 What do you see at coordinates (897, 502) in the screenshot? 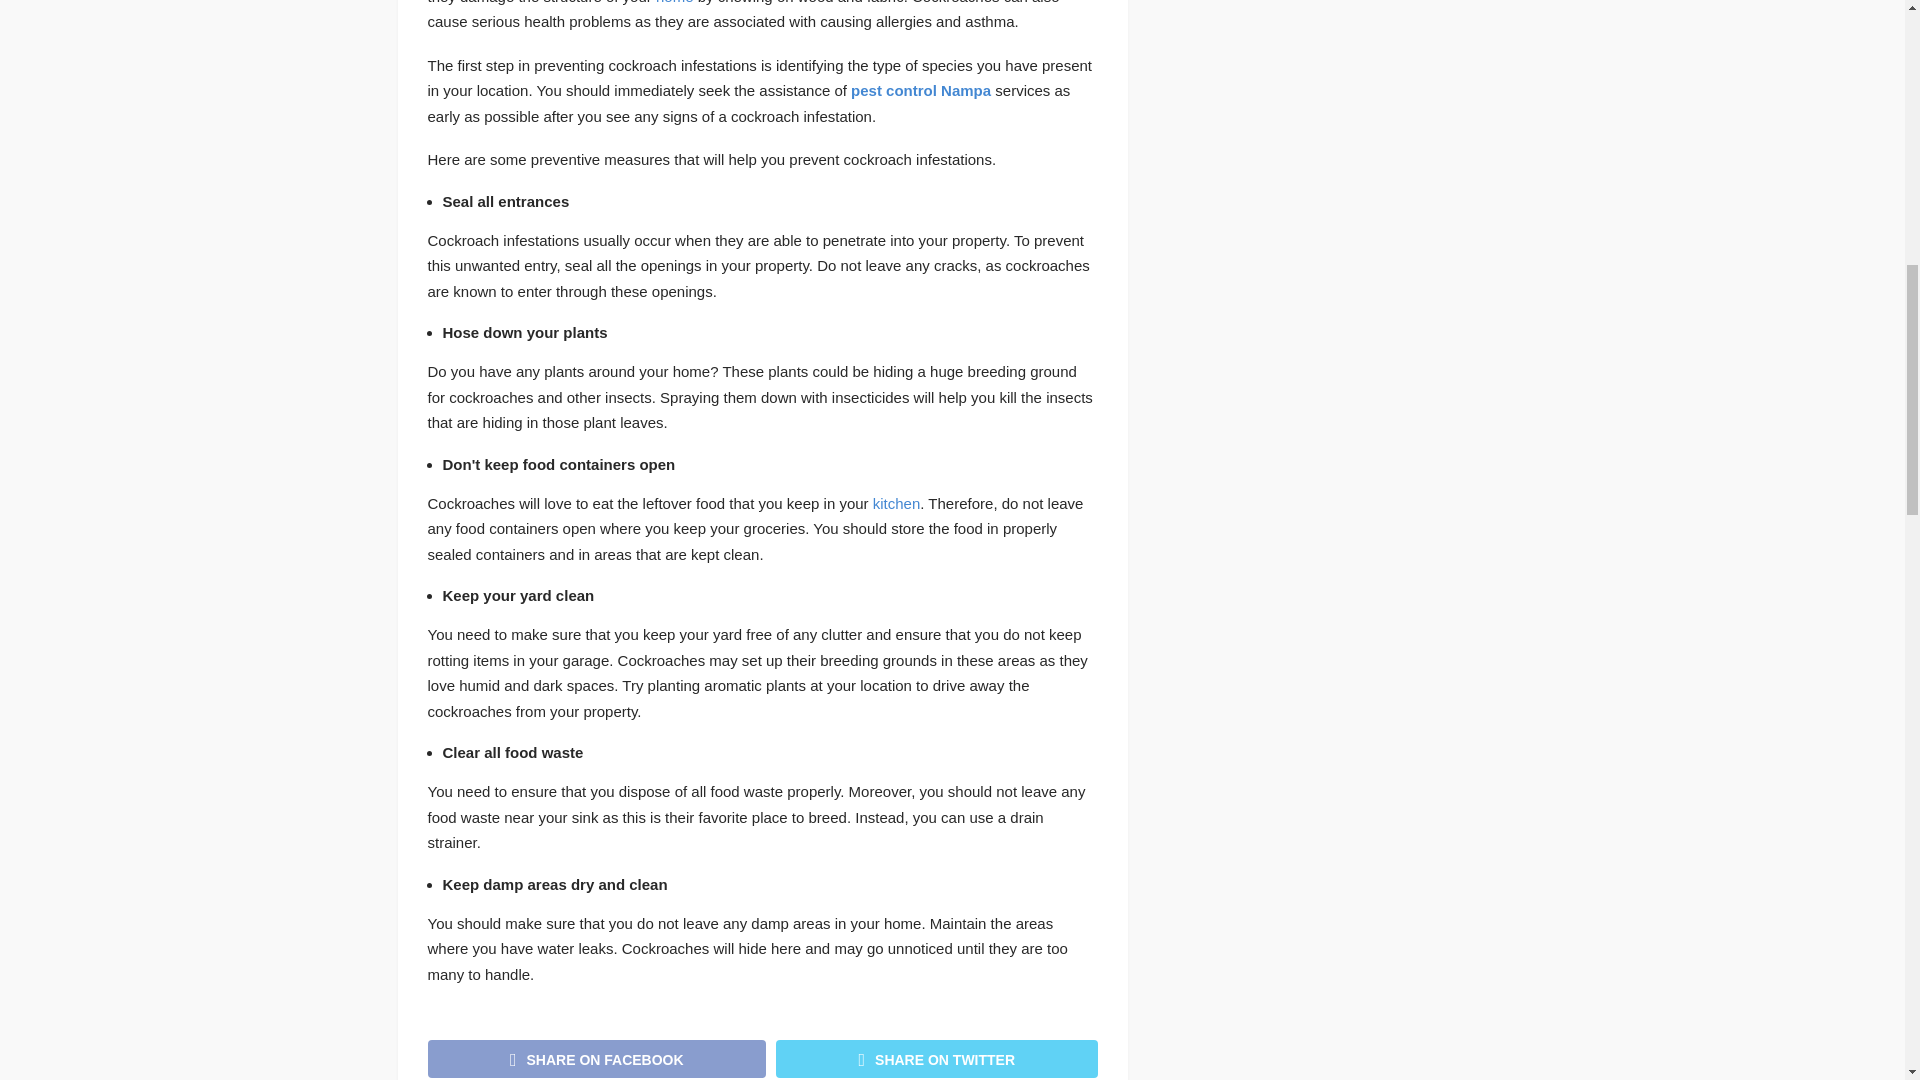
I see `kitchen` at bounding box center [897, 502].